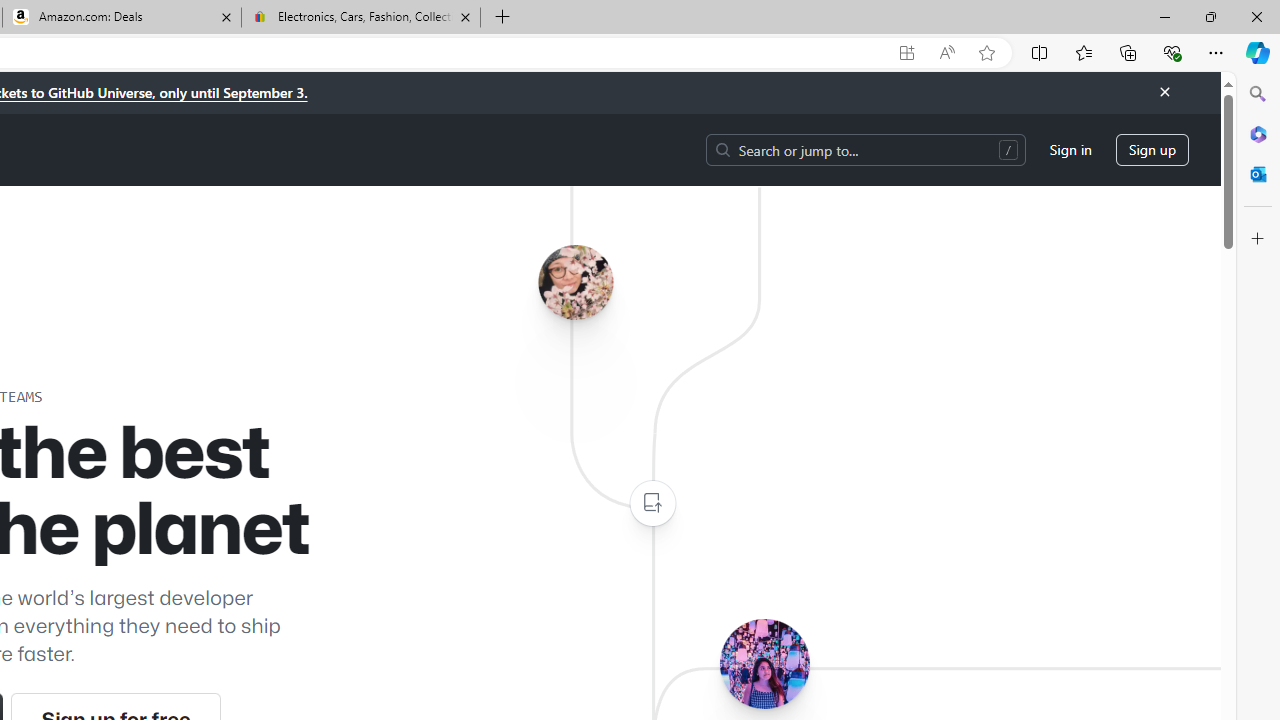  What do you see at coordinates (575, 282) in the screenshot?
I see `Avatar of the user ohjoycelau` at bounding box center [575, 282].